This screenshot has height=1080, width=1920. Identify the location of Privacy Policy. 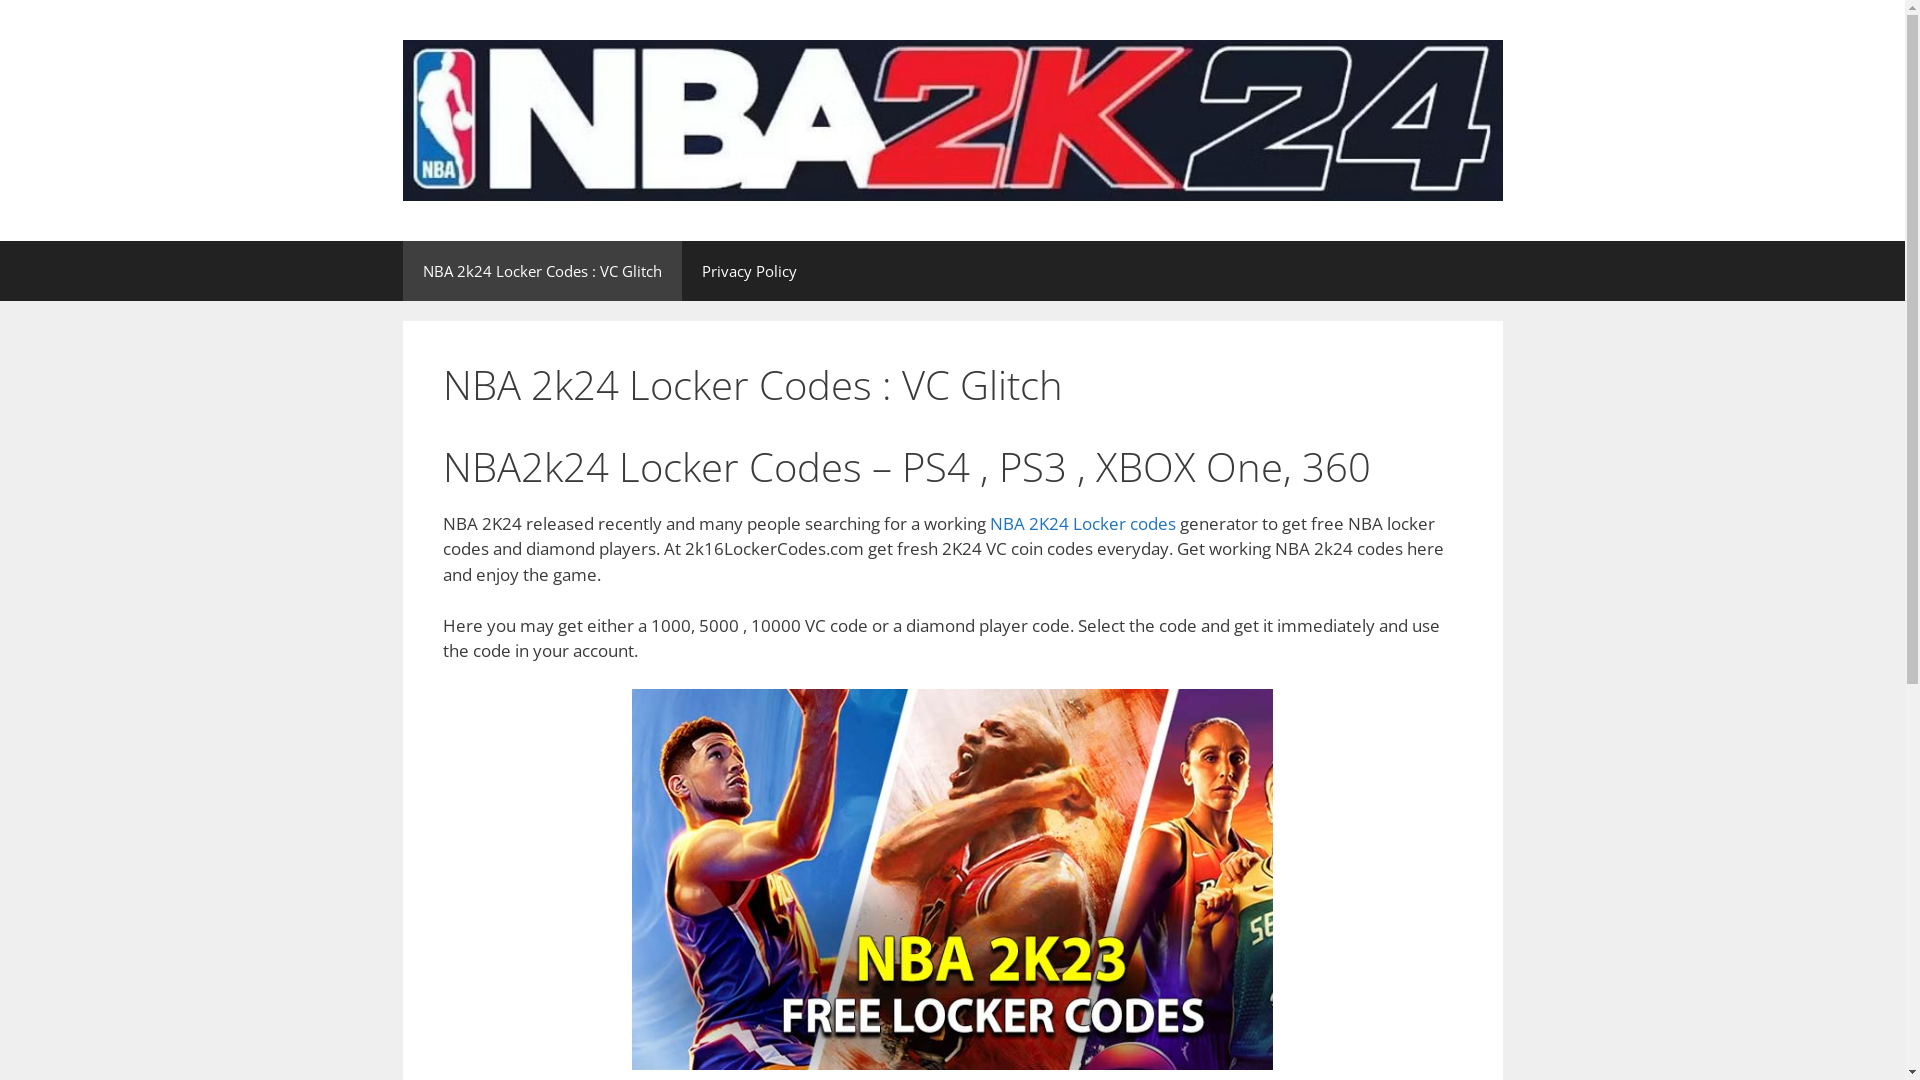
(750, 271).